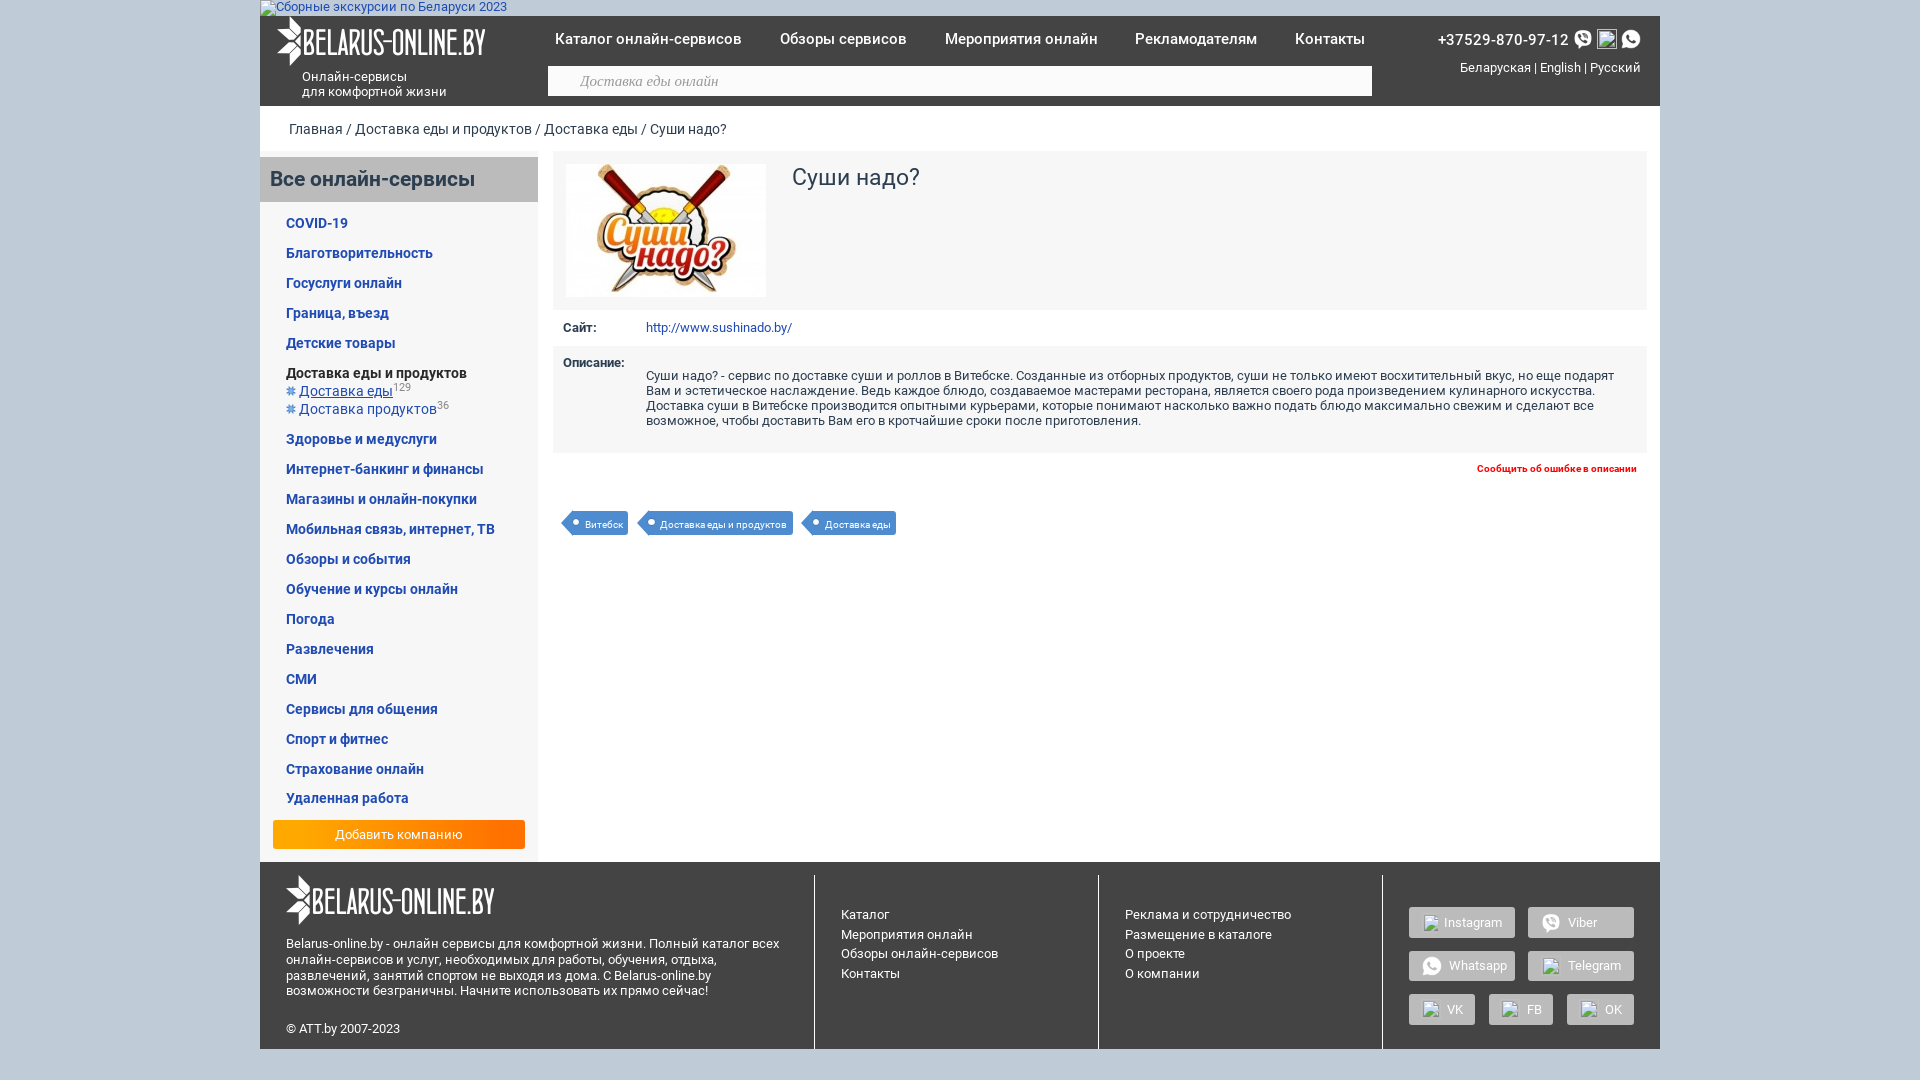  Describe the element at coordinates (1560, 68) in the screenshot. I see `English` at that location.